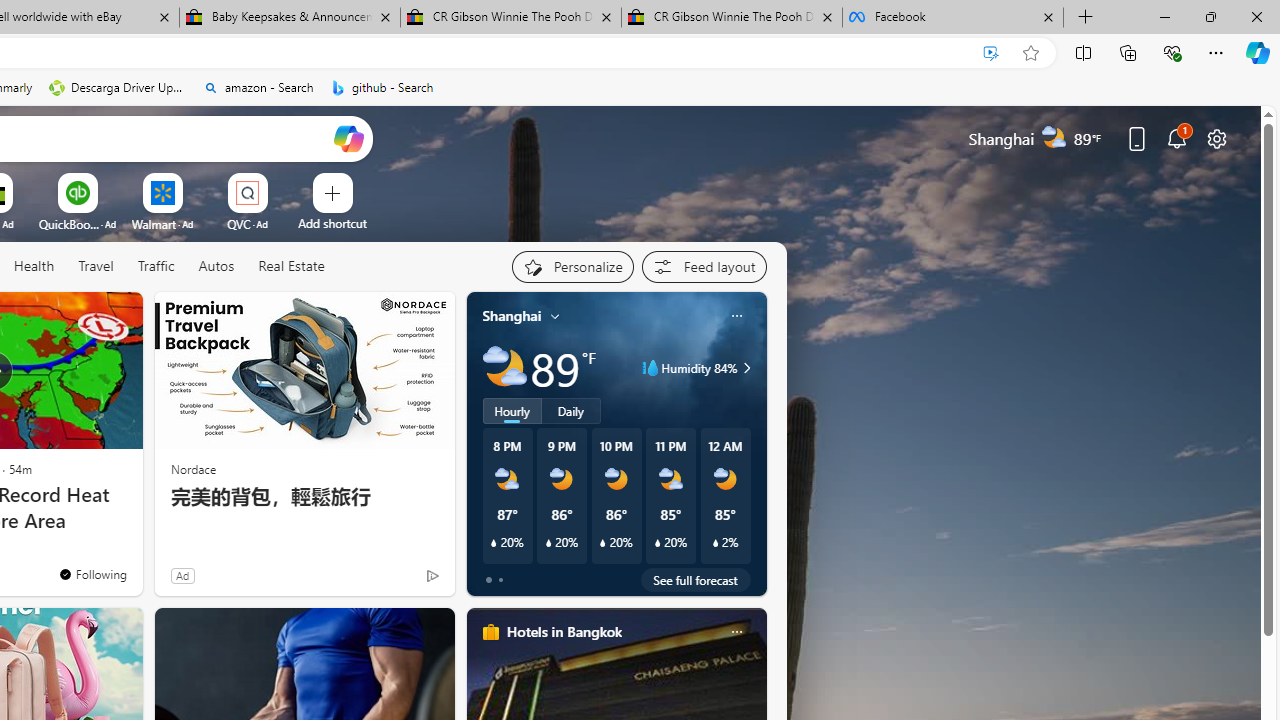 This screenshot has width=1280, height=720. I want to click on Traffic, so click(156, 267).